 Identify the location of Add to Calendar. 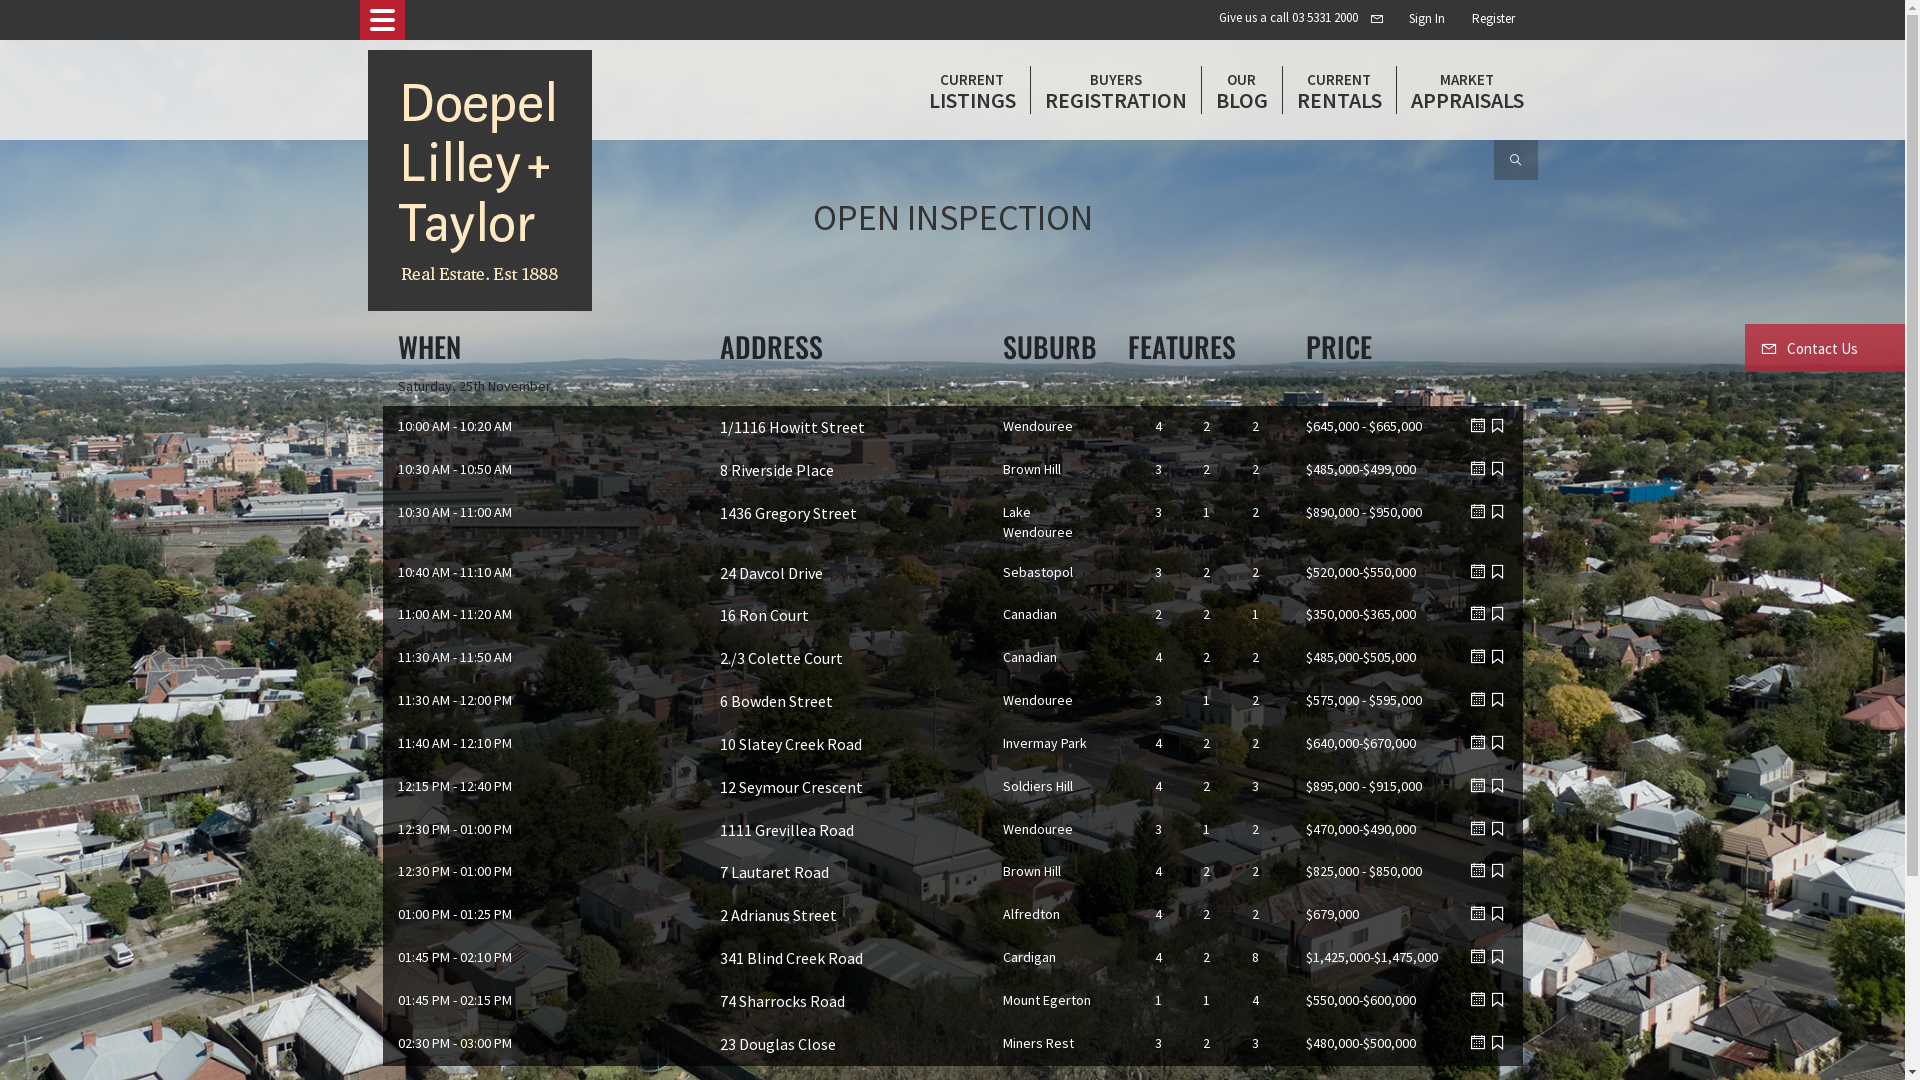
(1478, 700).